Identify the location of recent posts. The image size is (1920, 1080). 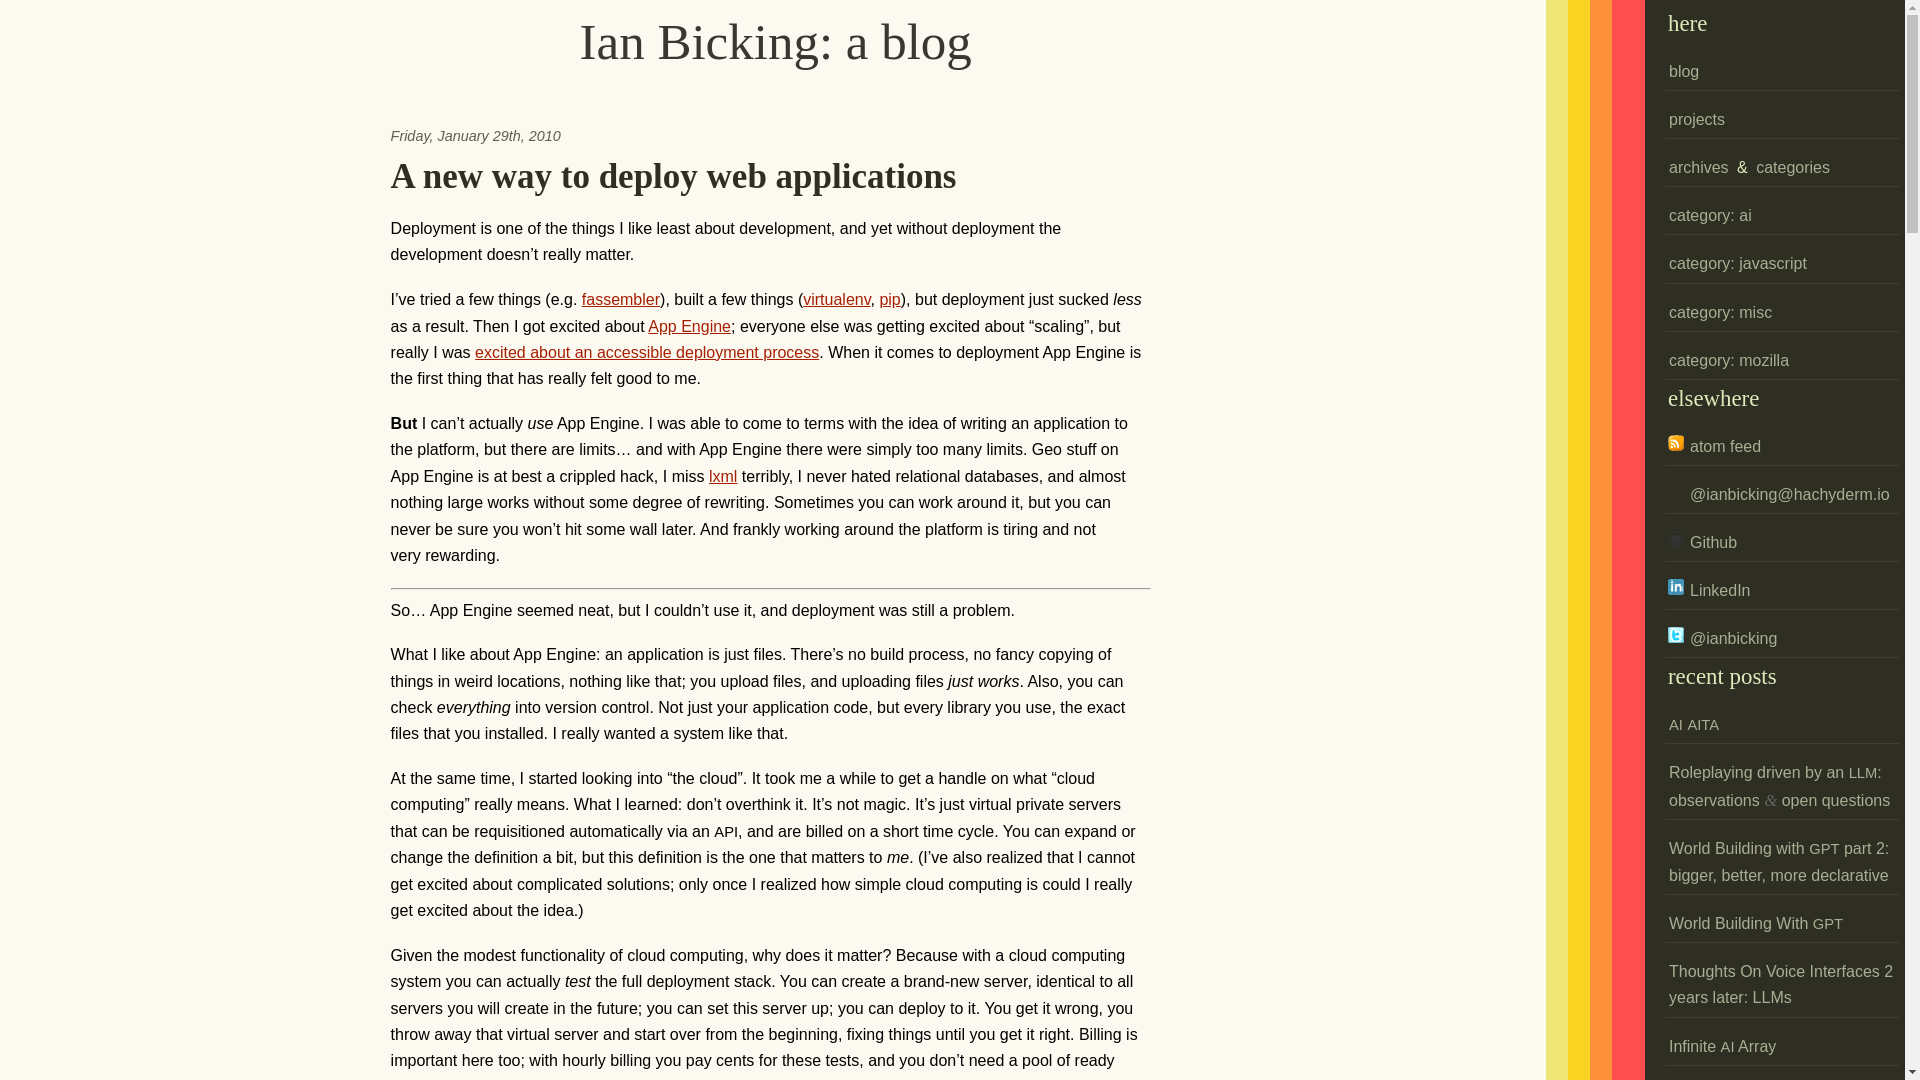
(1722, 676).